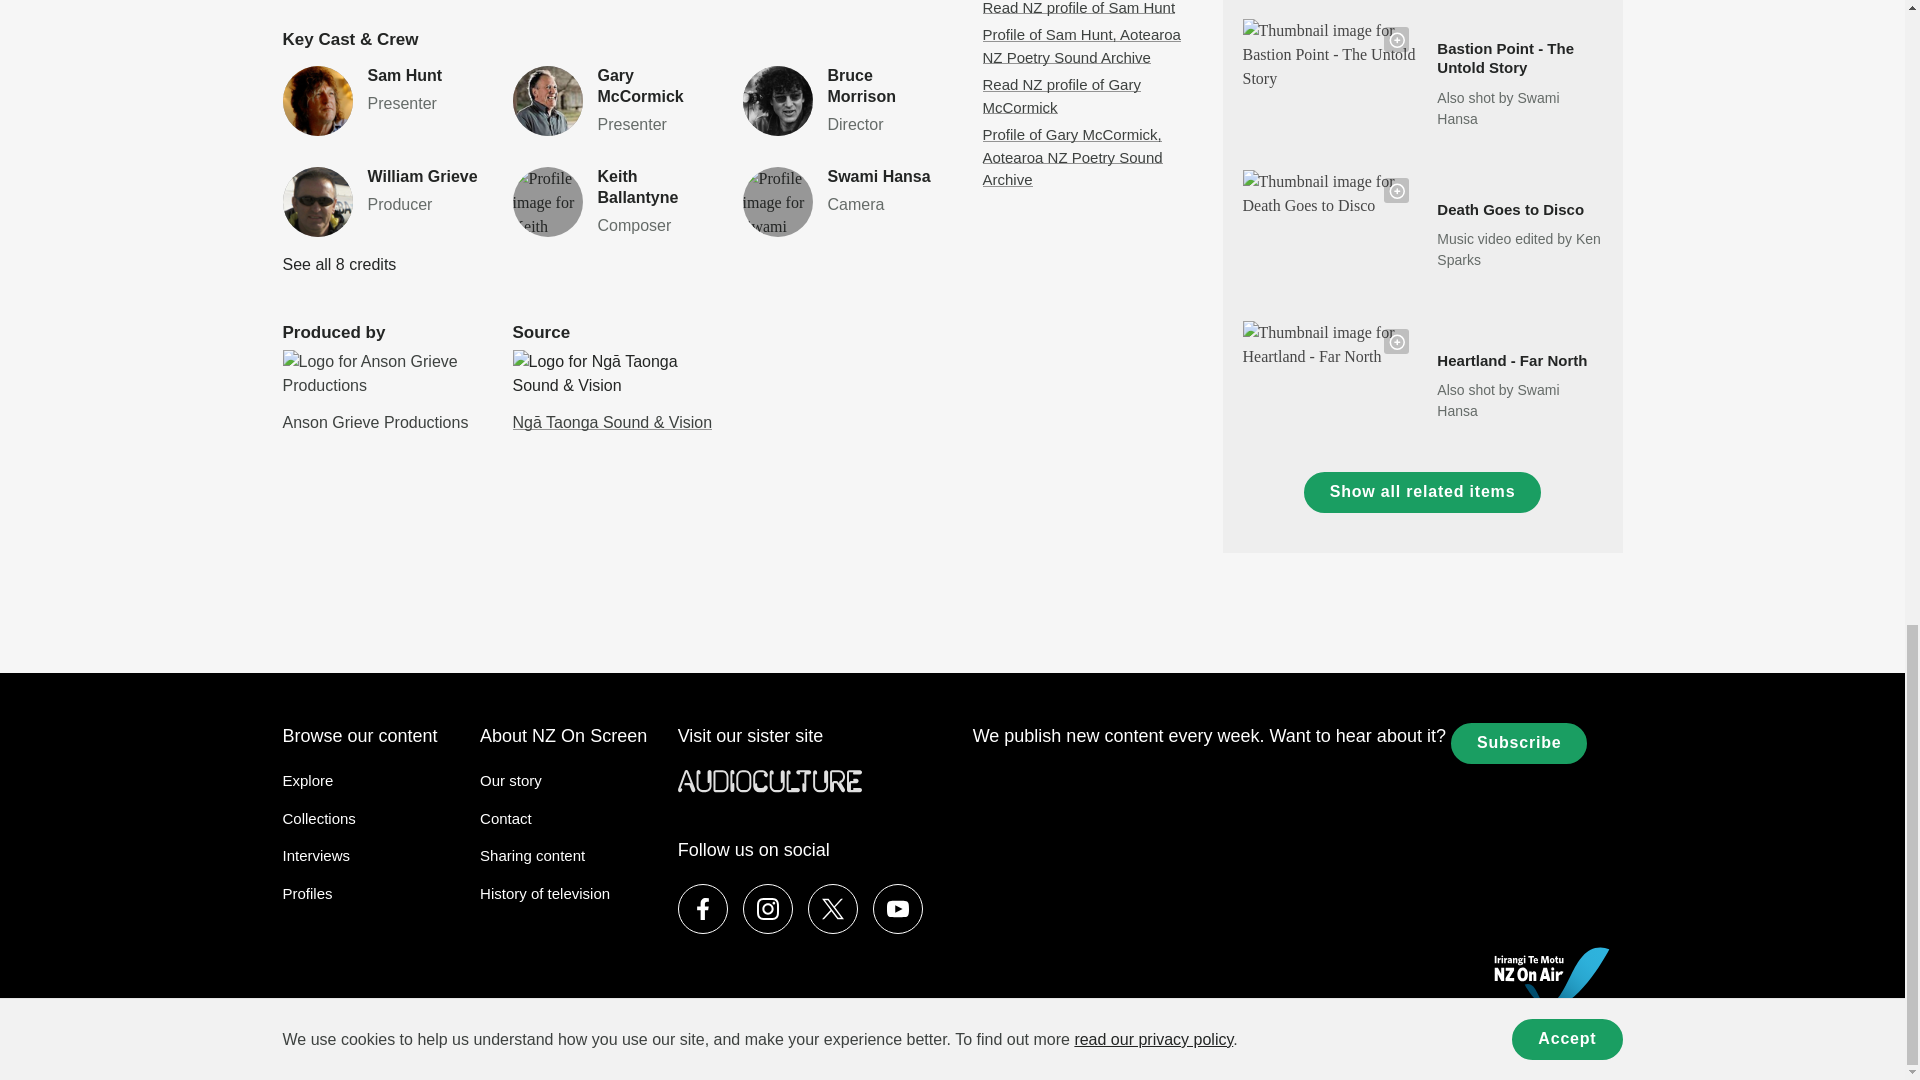 The height and width of the screenshot is (1080, 1920). Describe the element at coordinates (842, 101) in the screenshot. I see `See all 8 credits` at that location.